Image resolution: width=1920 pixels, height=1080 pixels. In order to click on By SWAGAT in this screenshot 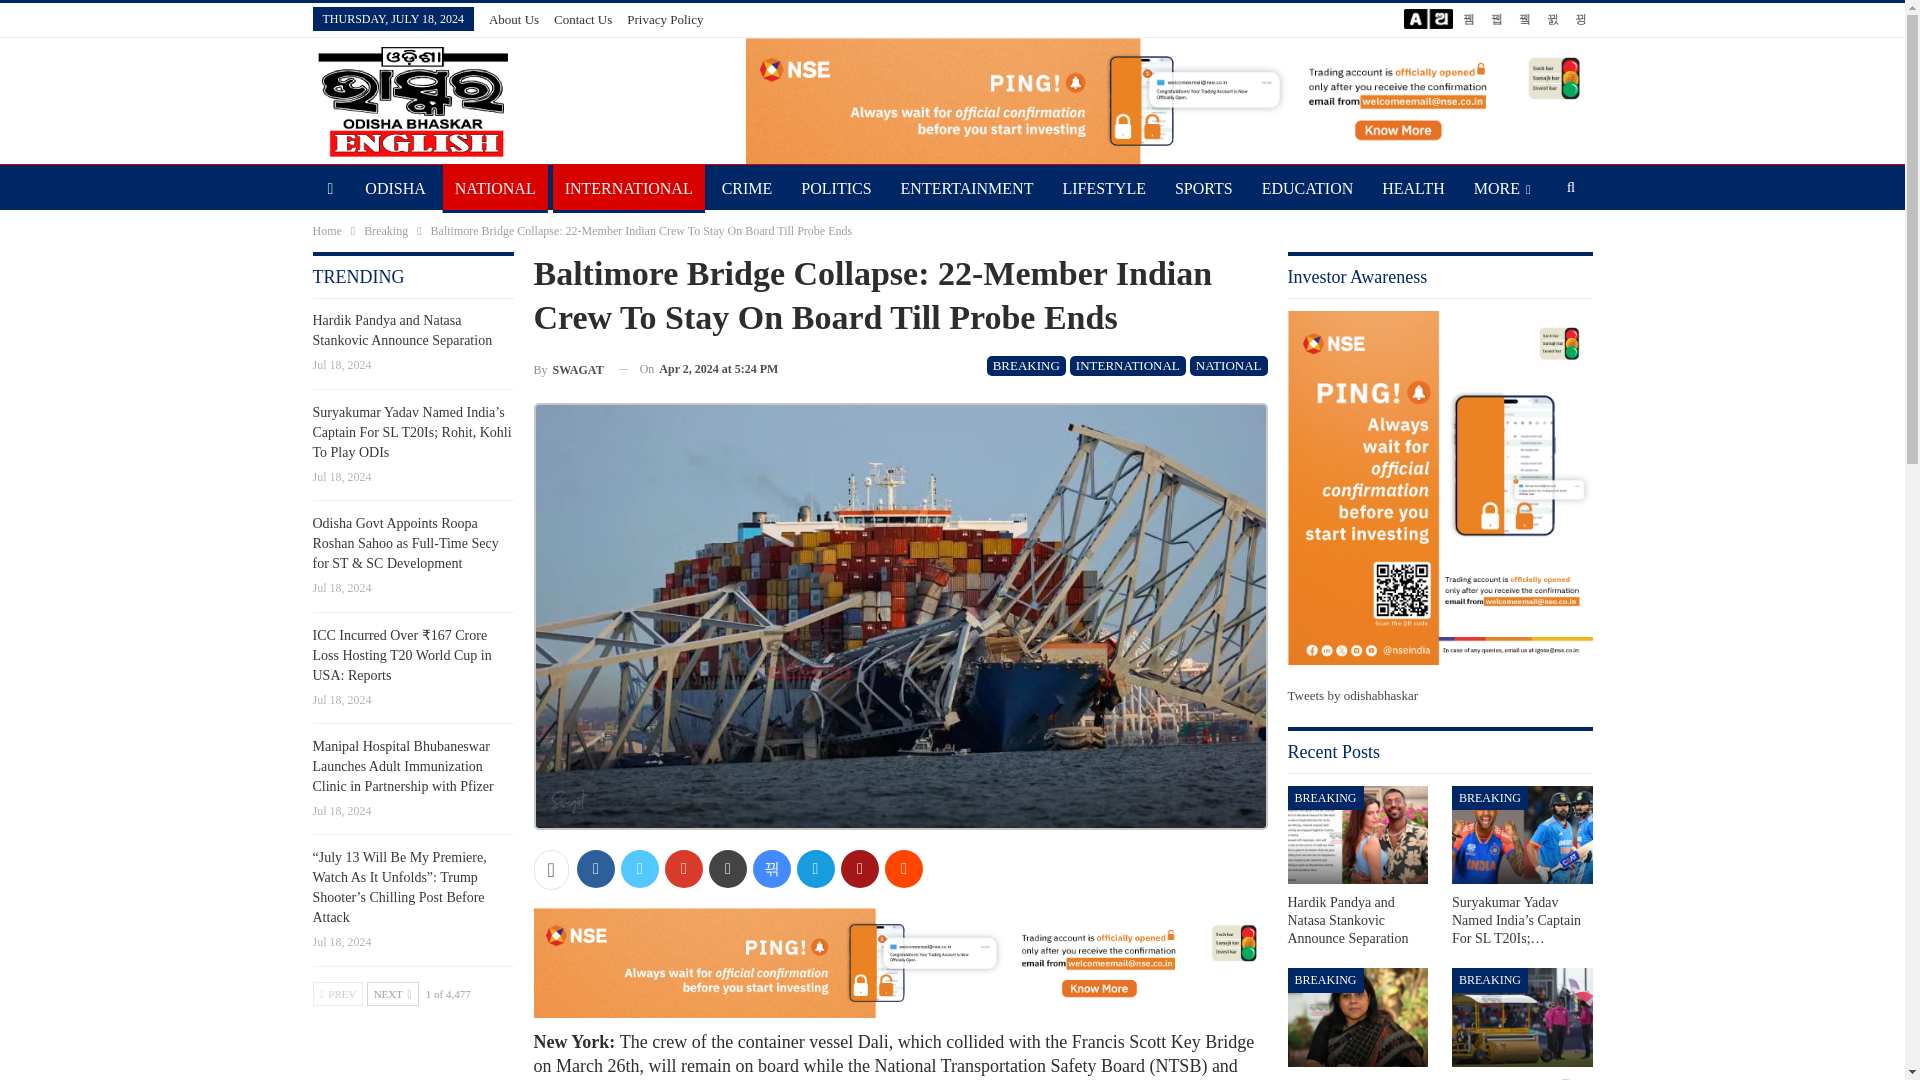, I will do `click(568, 370)`.